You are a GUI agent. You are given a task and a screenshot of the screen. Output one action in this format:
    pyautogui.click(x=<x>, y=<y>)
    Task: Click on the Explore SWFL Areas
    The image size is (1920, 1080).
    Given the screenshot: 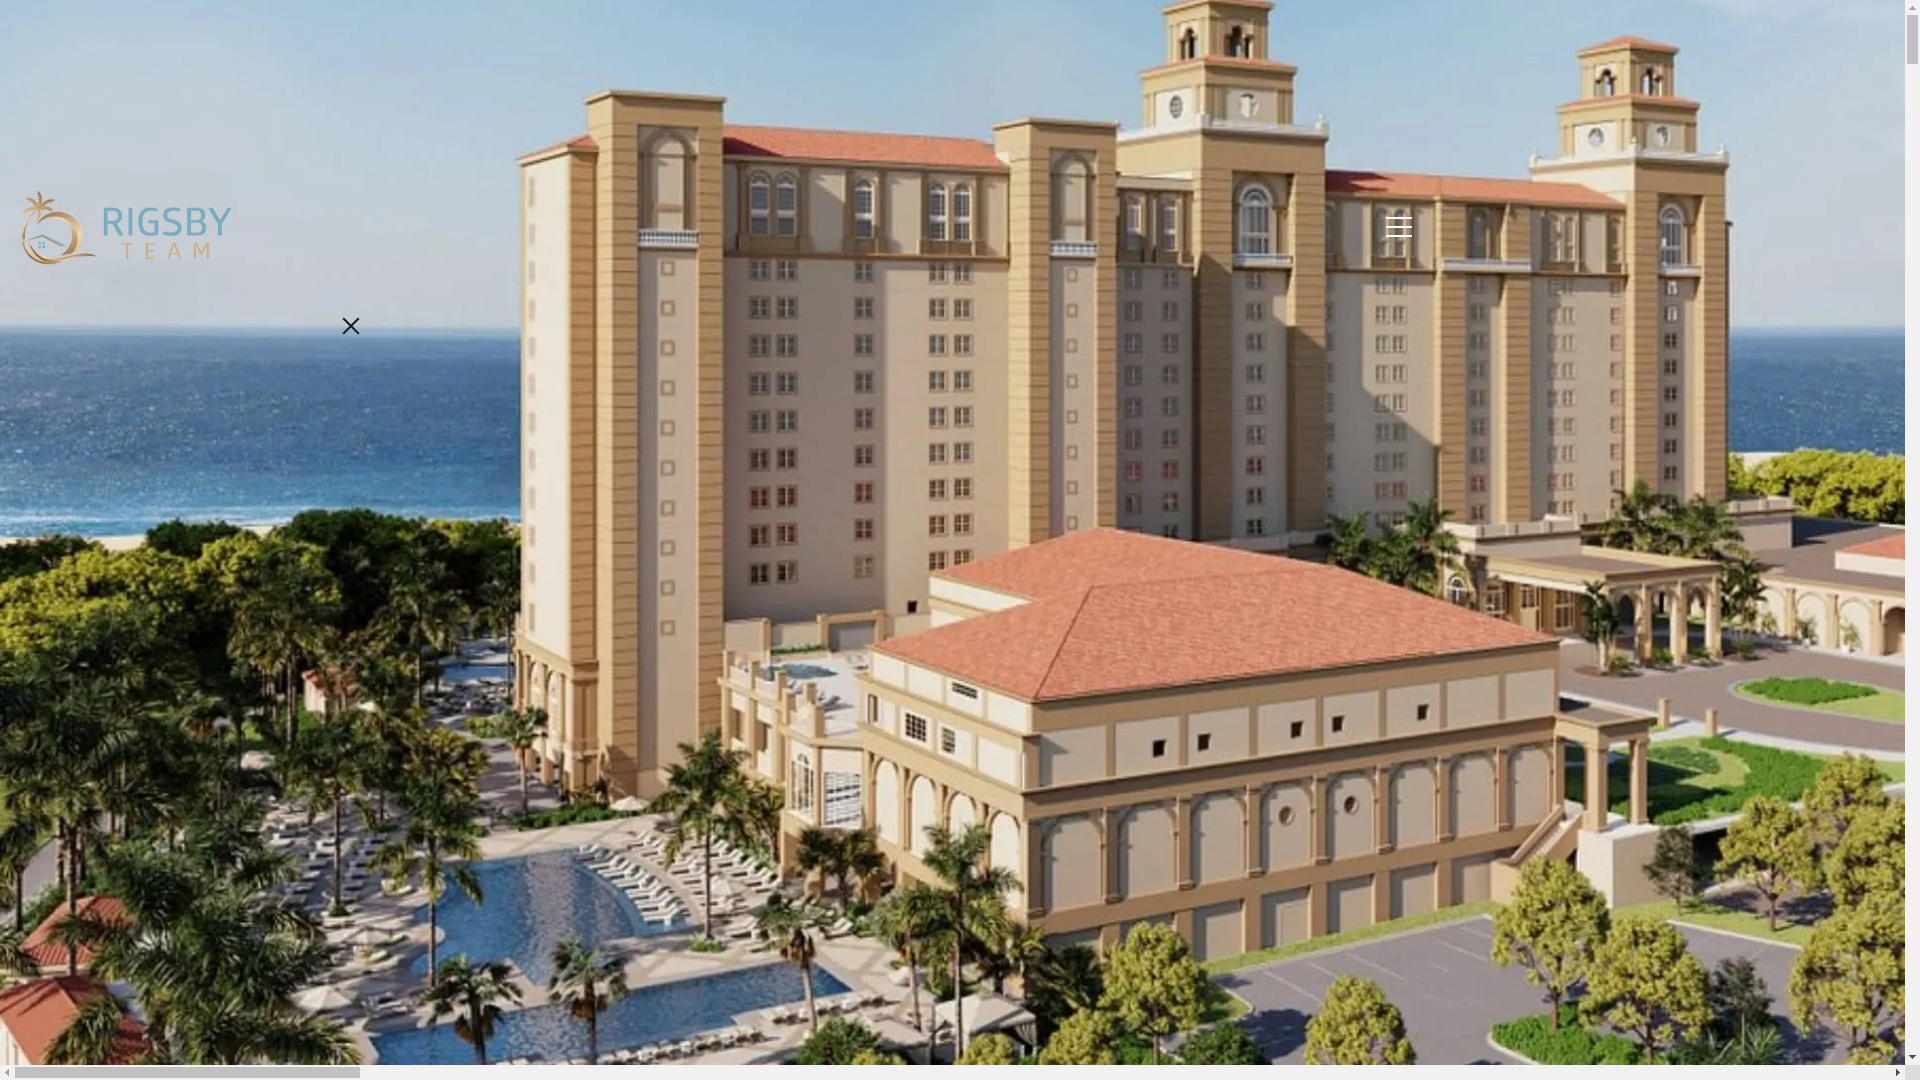 What is the action you would take?
    pyautogui.click(x=200, y=594)
    